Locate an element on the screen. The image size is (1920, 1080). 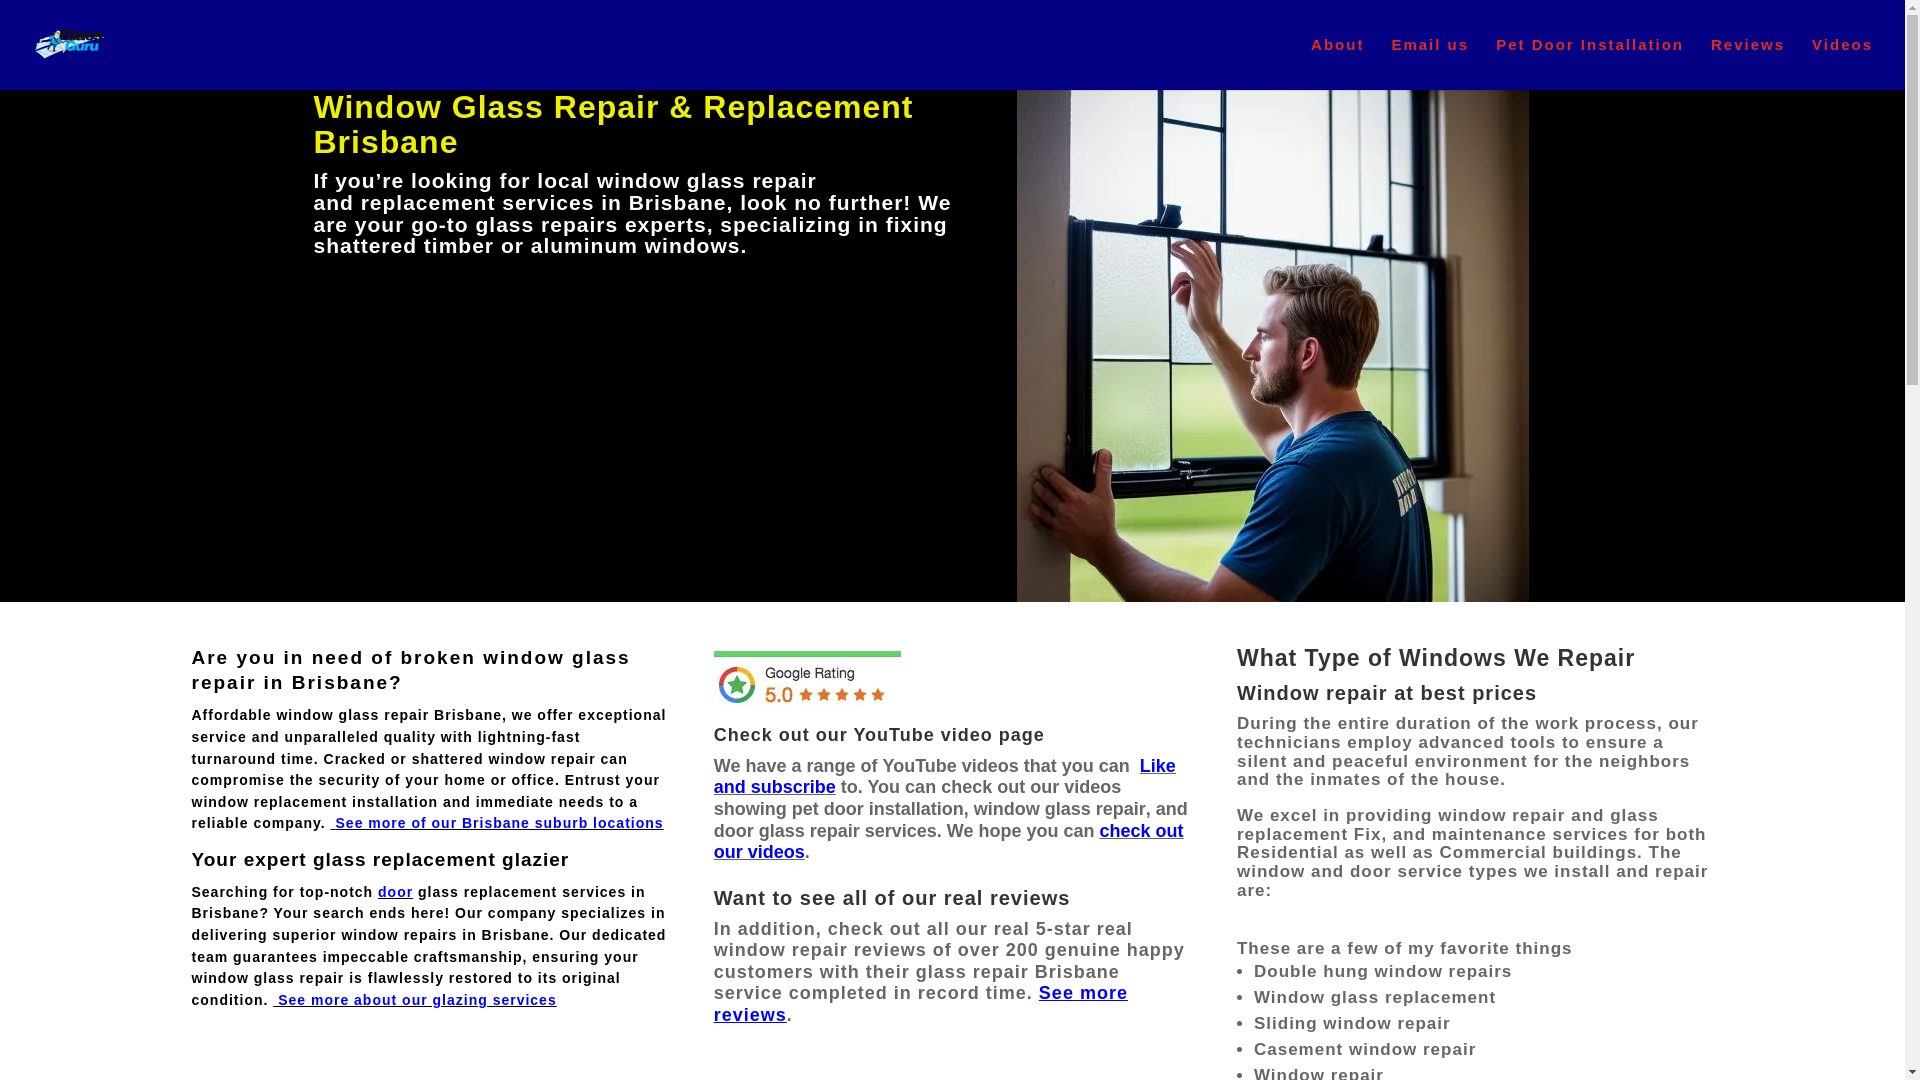
Videos is located at coordinates (1842, 64).